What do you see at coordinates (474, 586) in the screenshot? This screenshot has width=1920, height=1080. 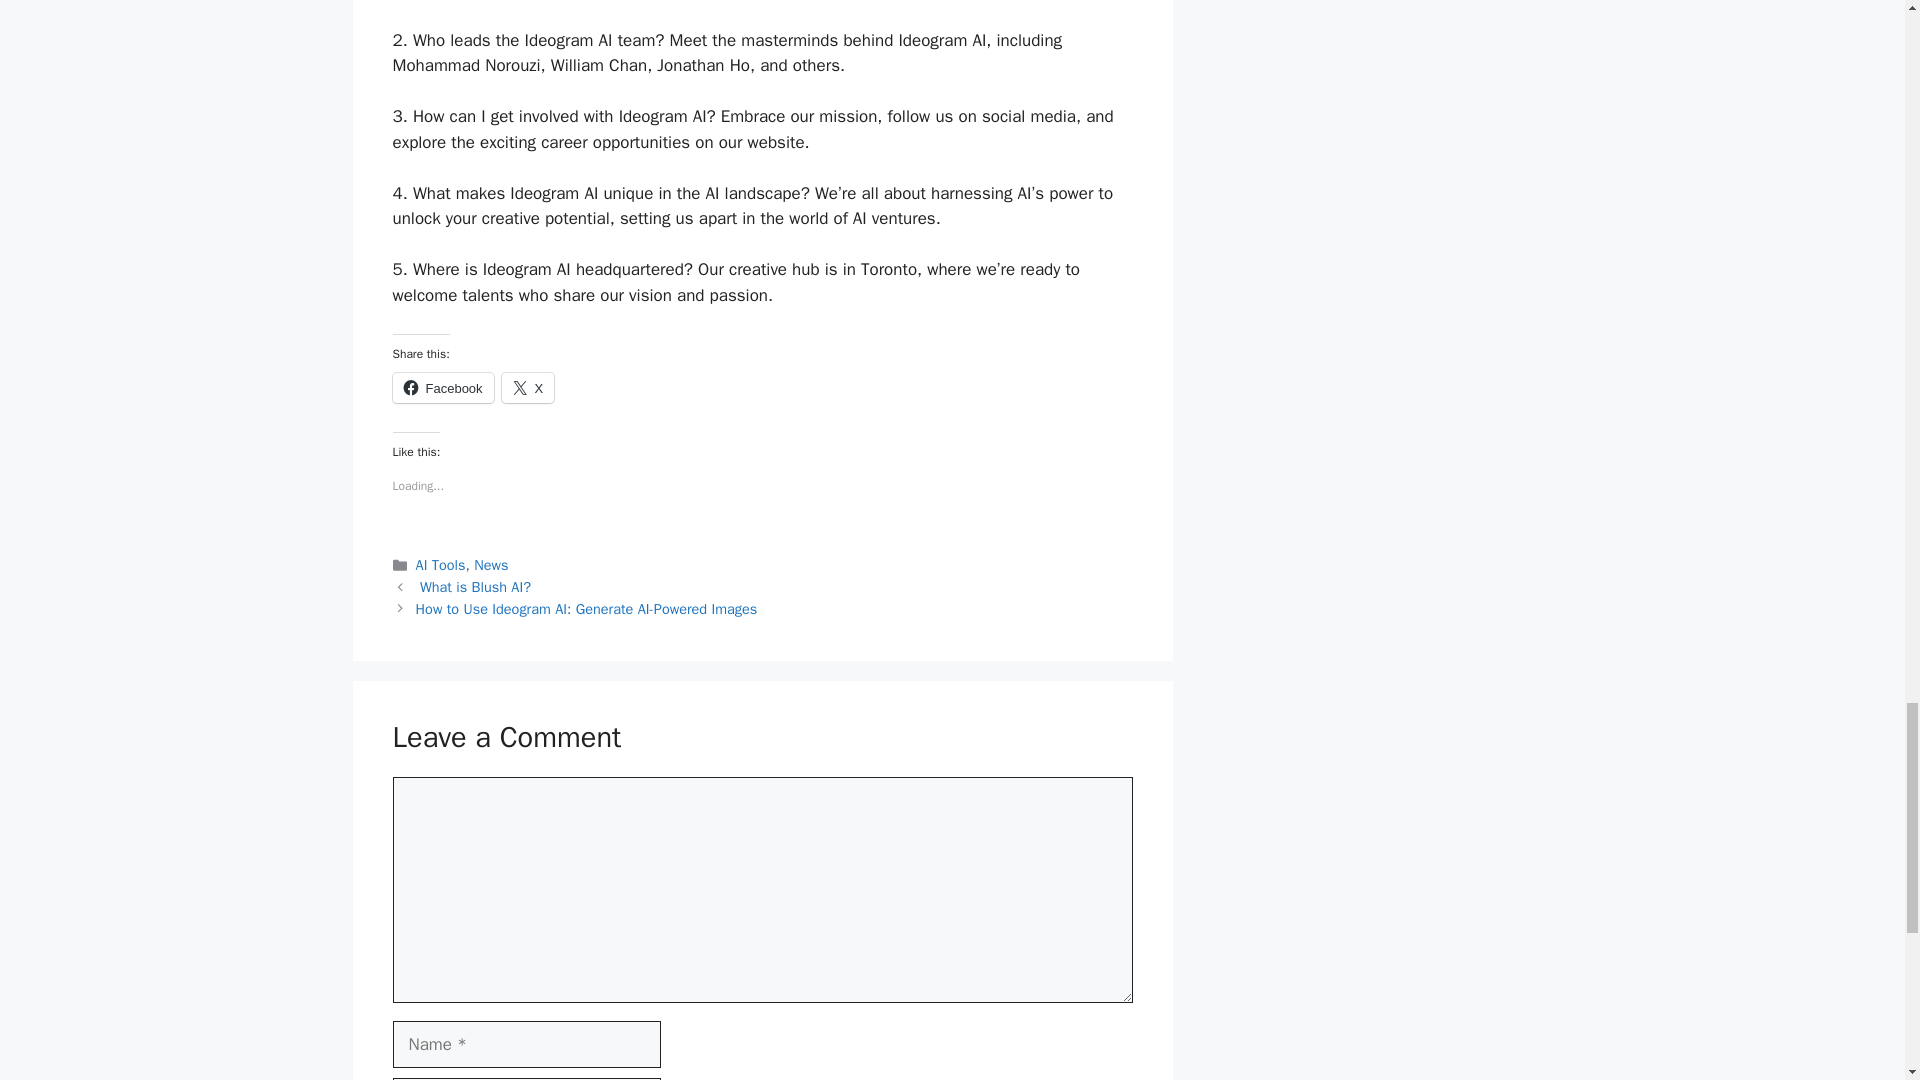 I see ` What is Blush AI?` at bounding box center [474, 586].